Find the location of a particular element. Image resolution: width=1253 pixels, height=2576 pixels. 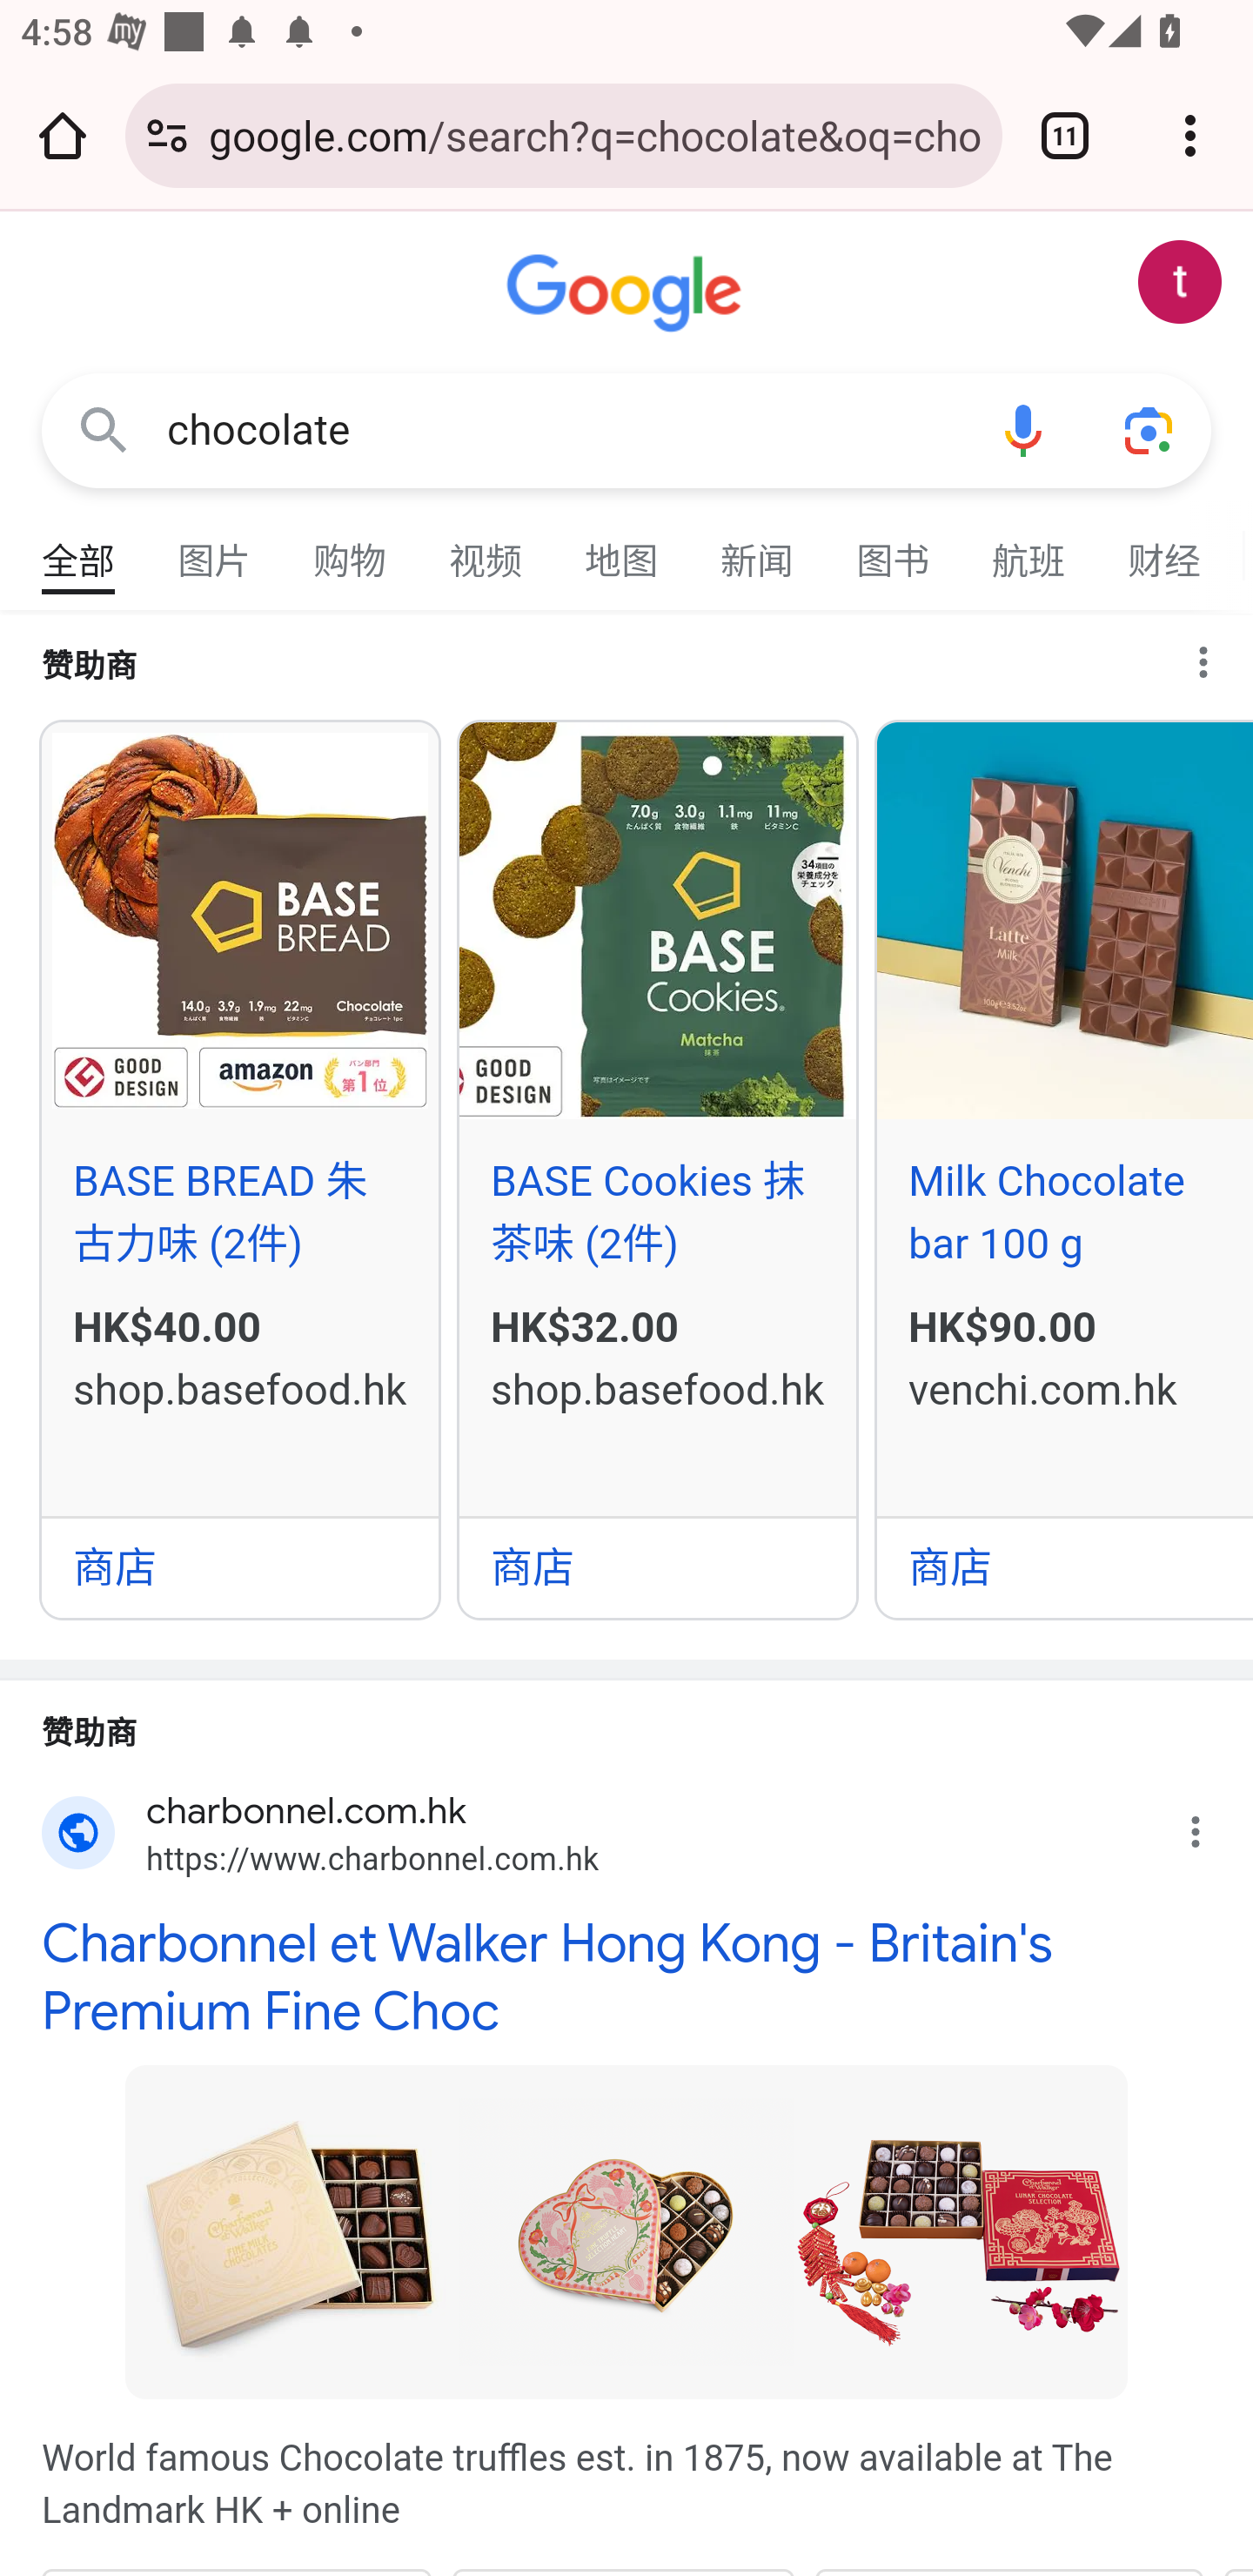

使用拍照功能或照片进行搜索 is located at coordinates (1149, 432).